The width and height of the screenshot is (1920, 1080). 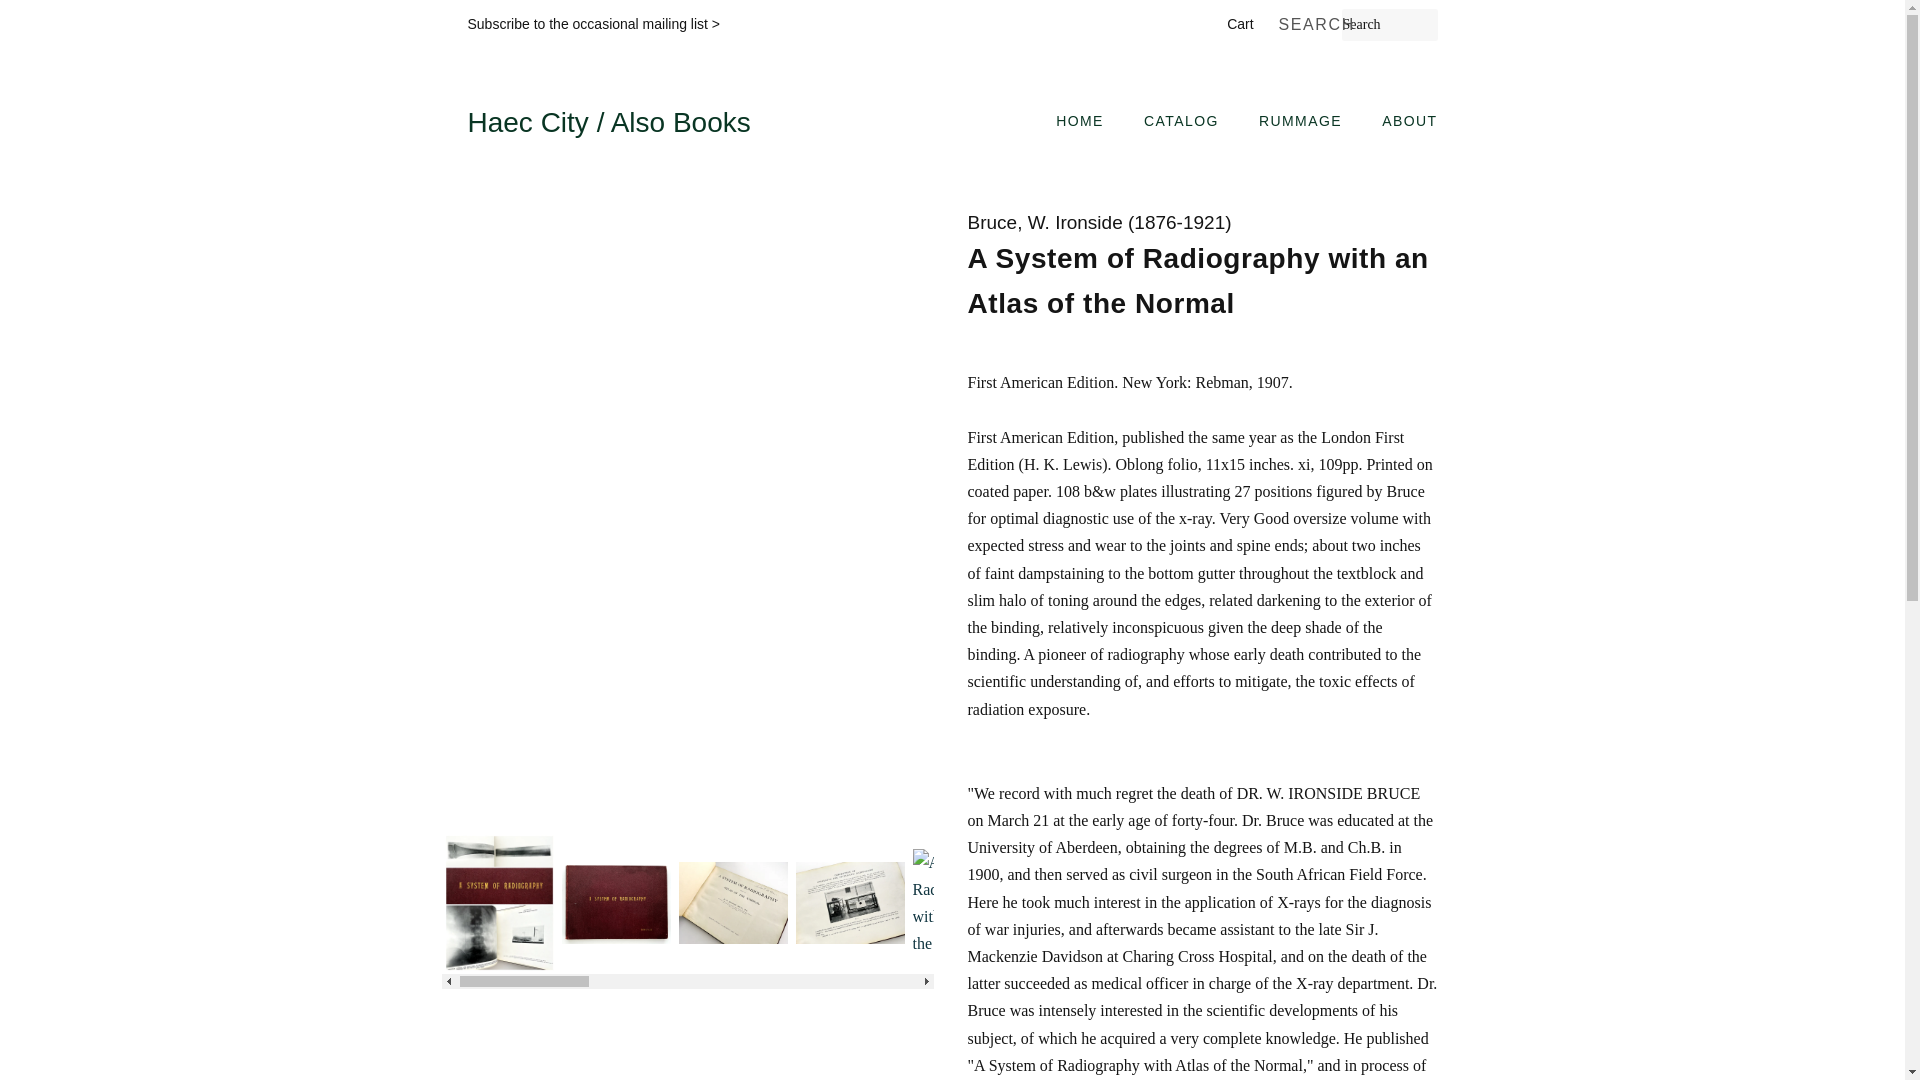 I want to click on ABOUT, so click(x=1402, y=122).